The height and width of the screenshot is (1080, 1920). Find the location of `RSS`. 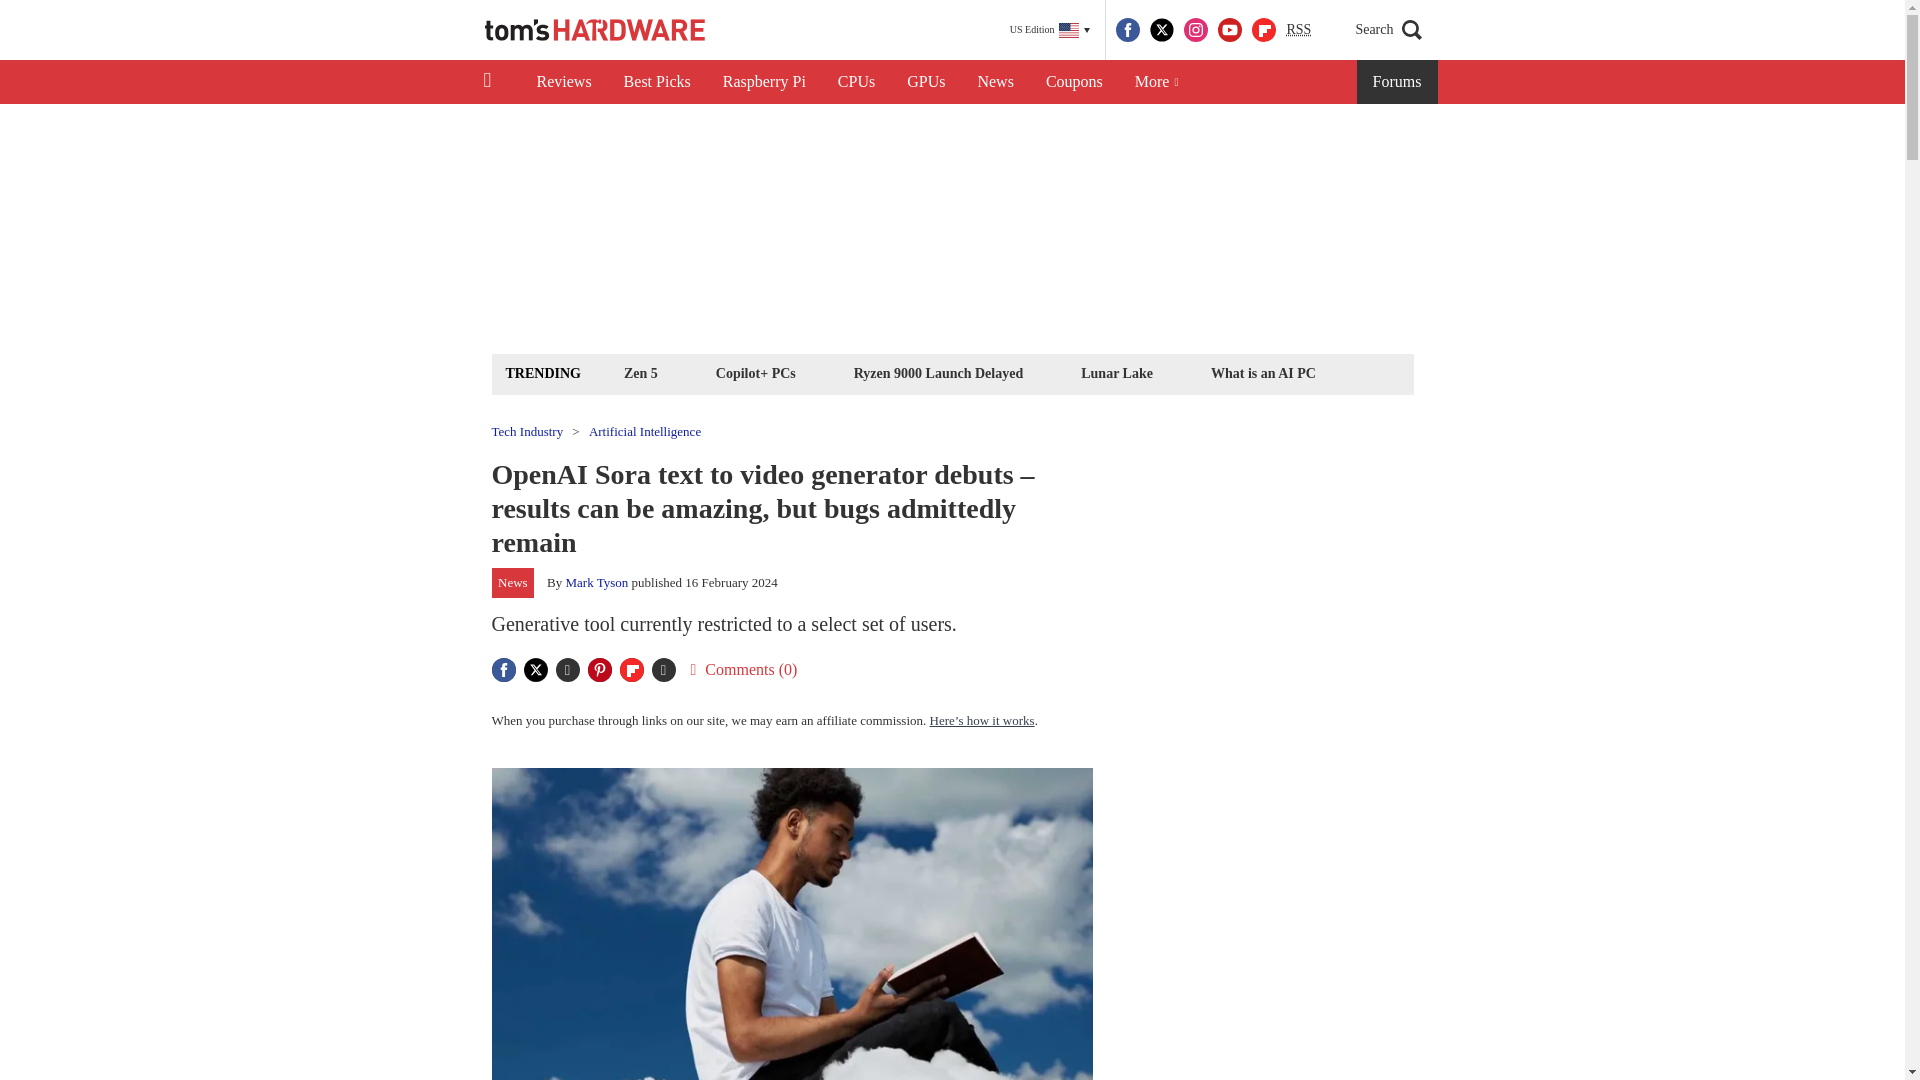

RSS is located at coordinates (1298, 30).